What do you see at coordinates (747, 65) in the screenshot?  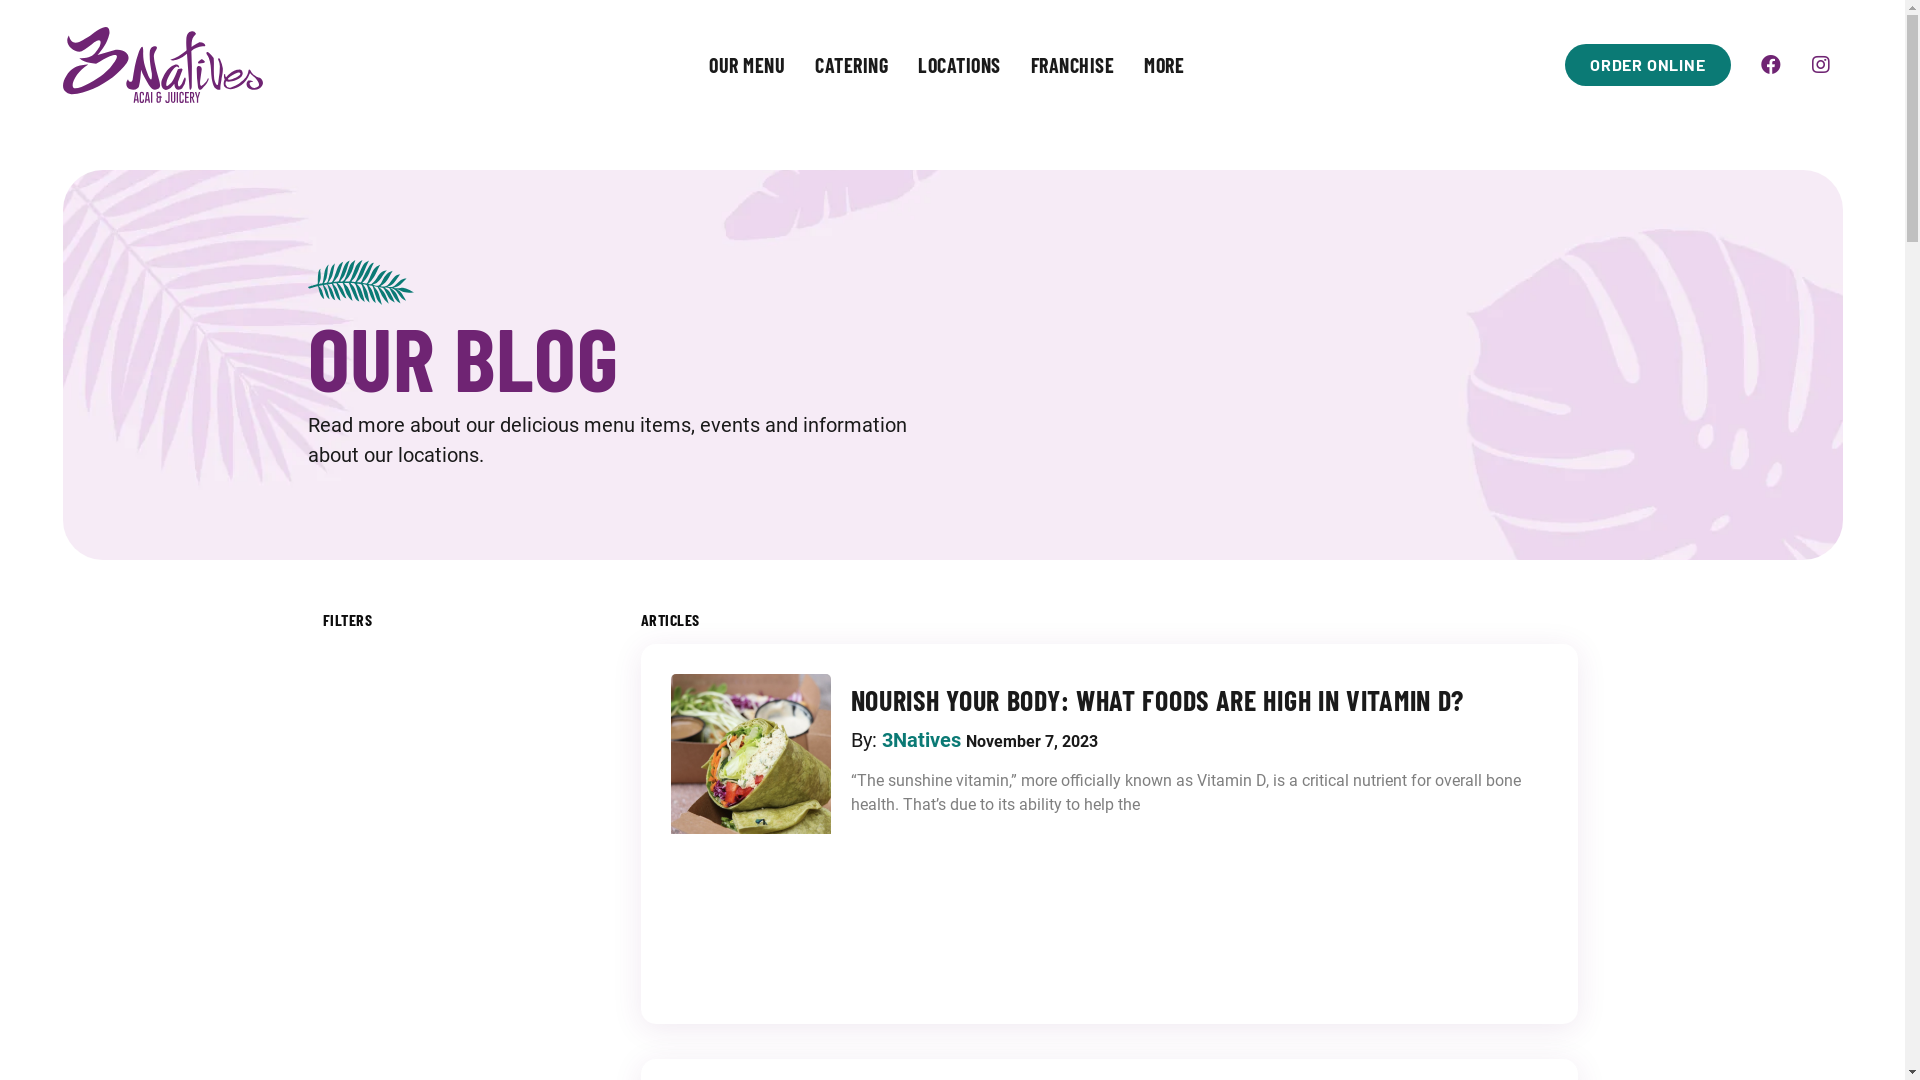 I see `OUR MENU` at bounding box center [747, 65].